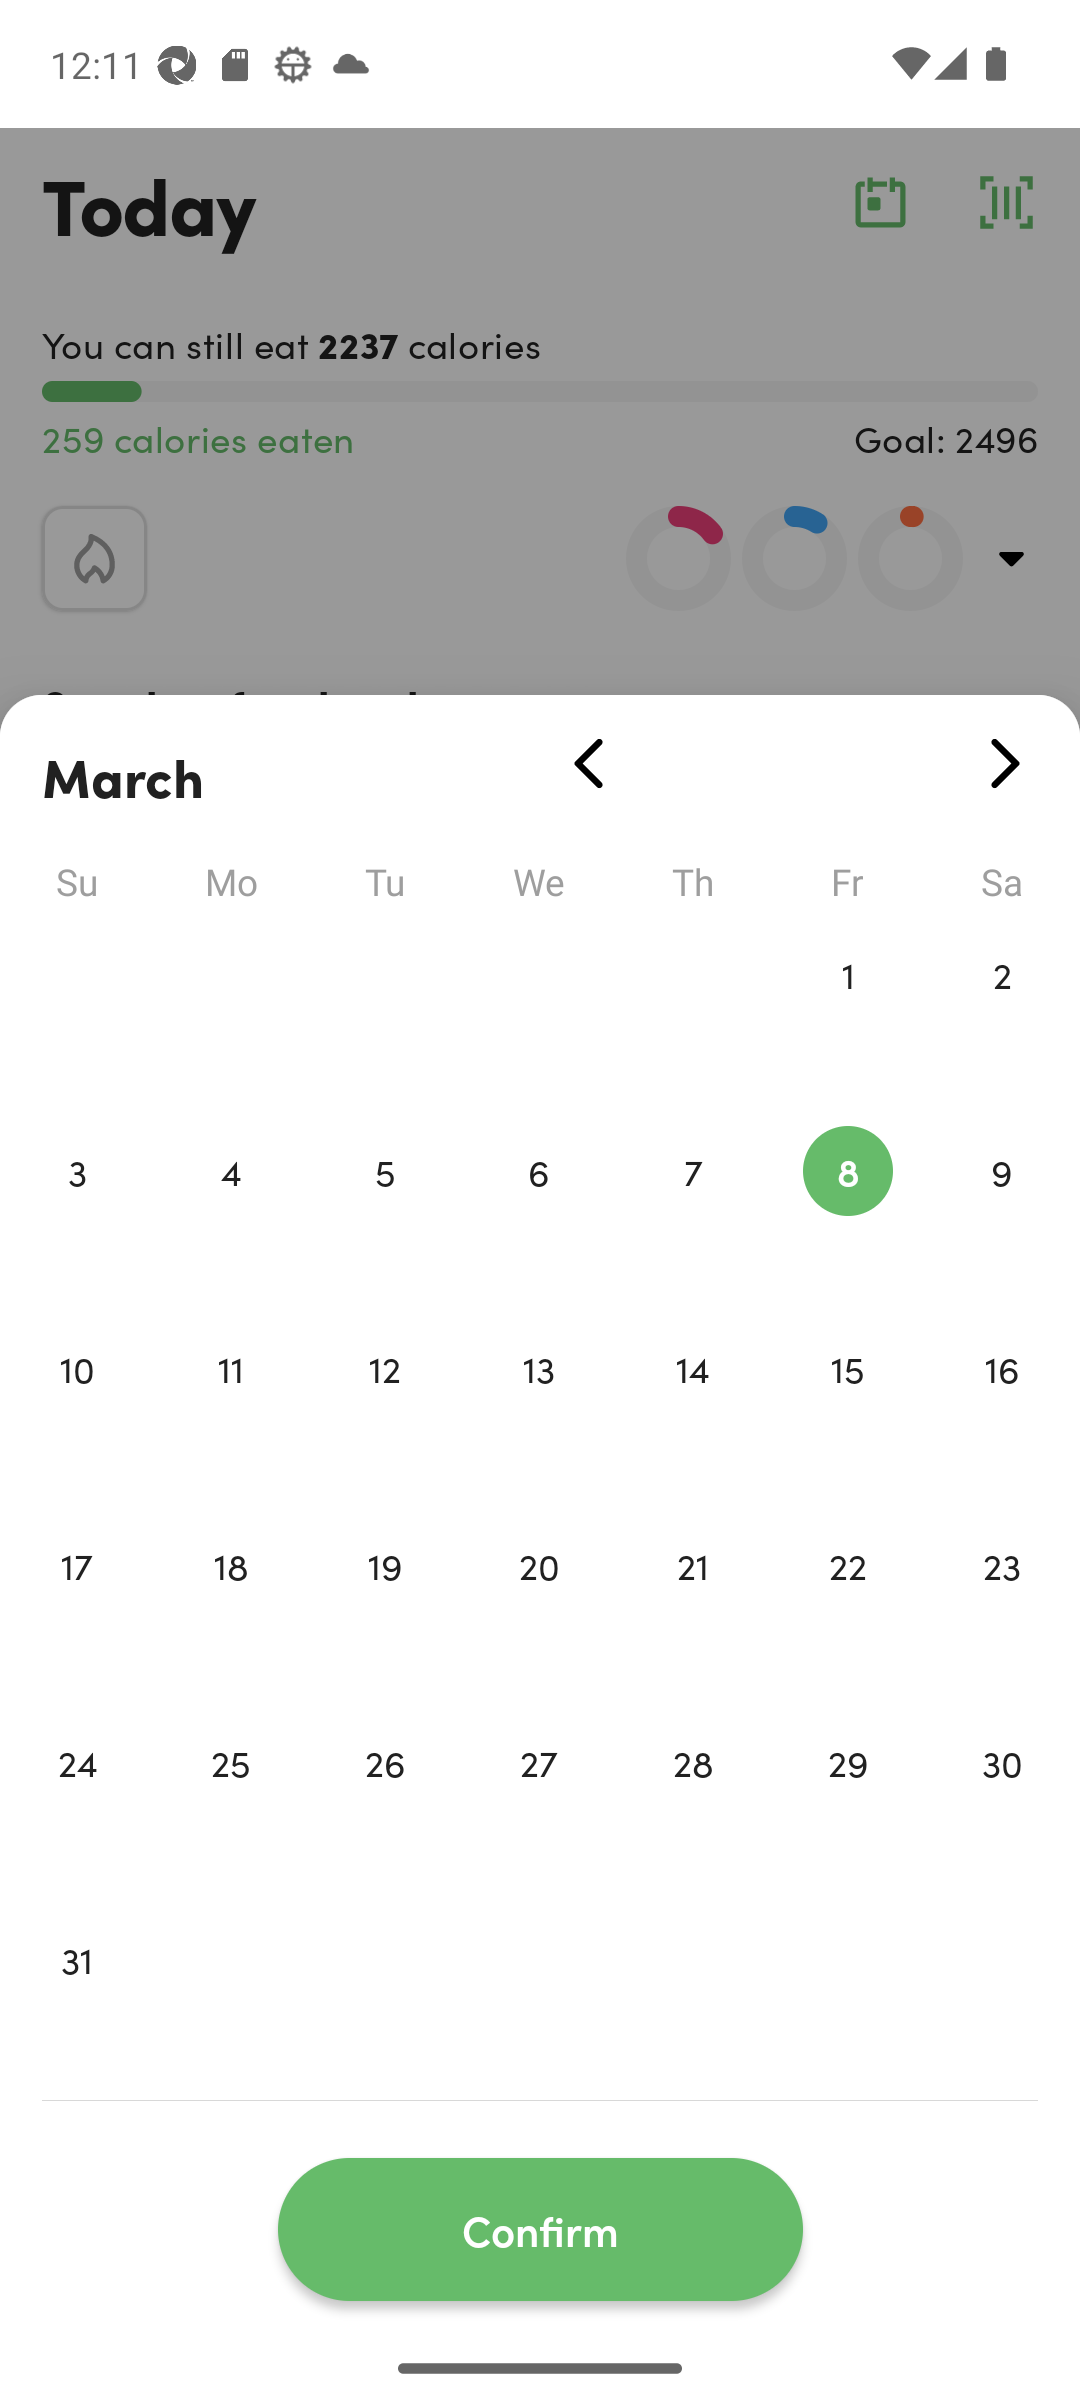  Describe the element at coordinates (230, 1410) in the screenshot. I see `11` at that location.